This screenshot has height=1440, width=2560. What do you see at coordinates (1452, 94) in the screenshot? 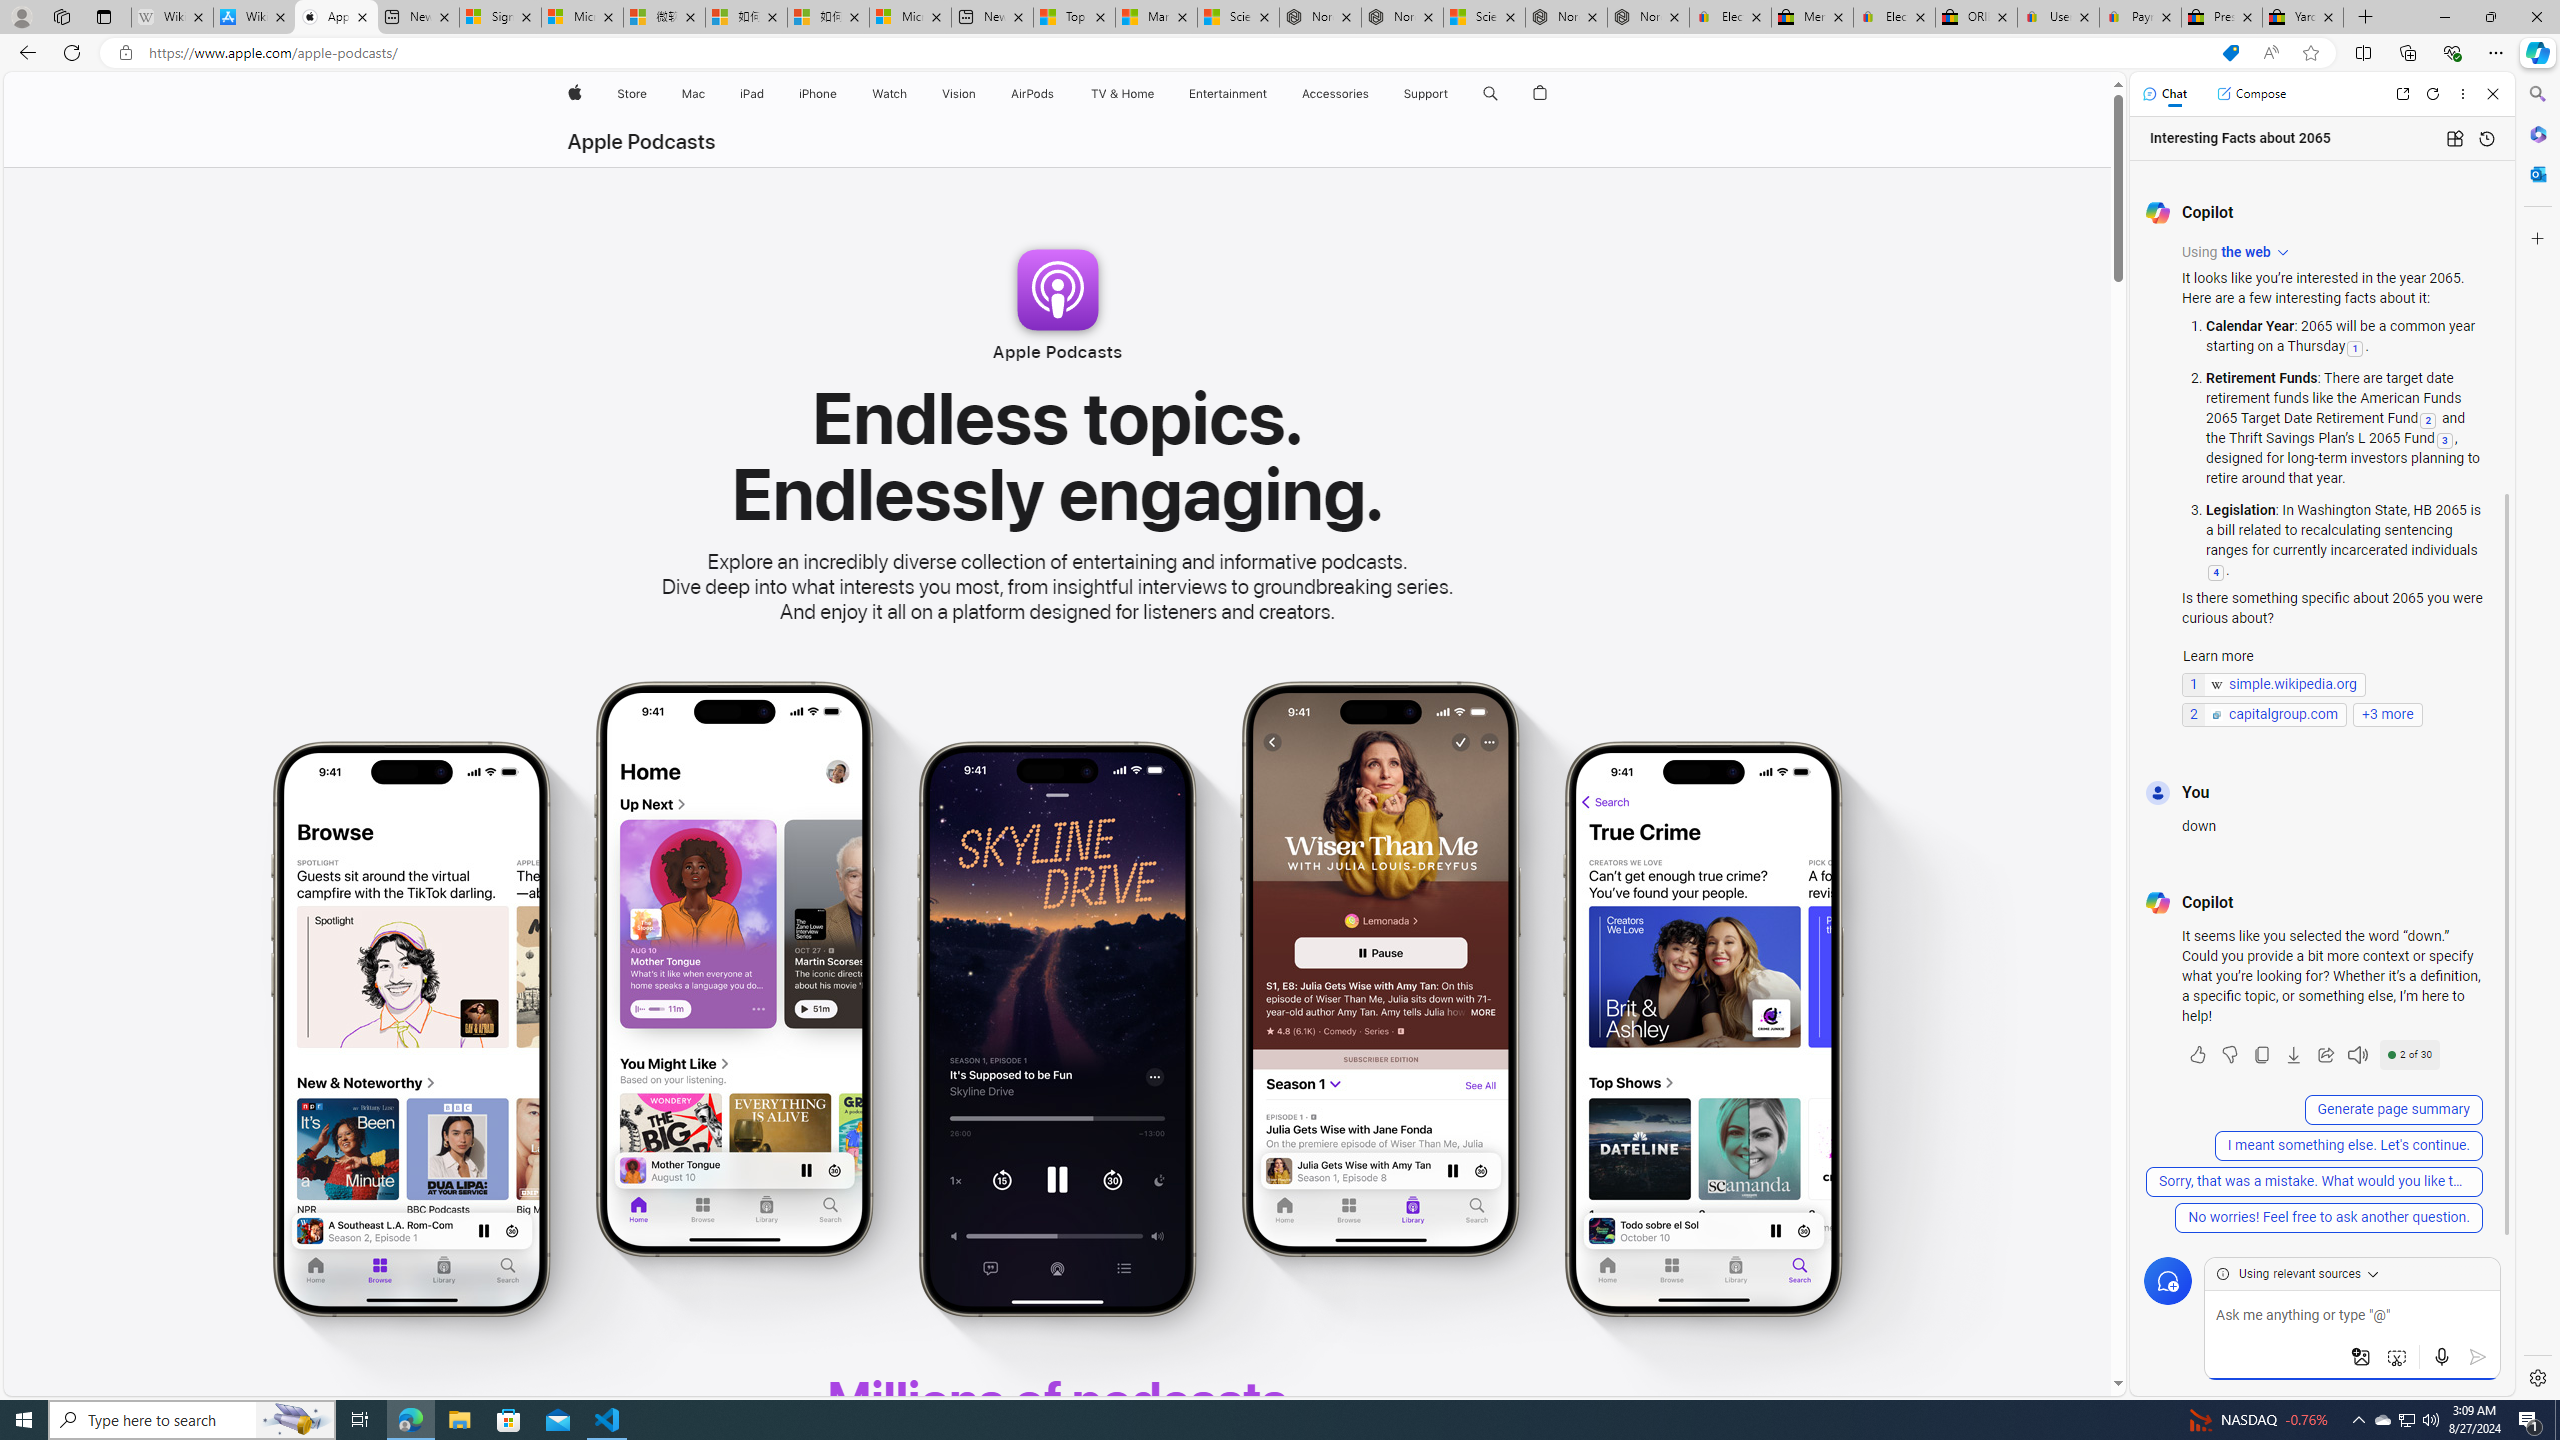
I see `Class: globalnav-submenu-trigger-item` at bounding box center [1452, 94].